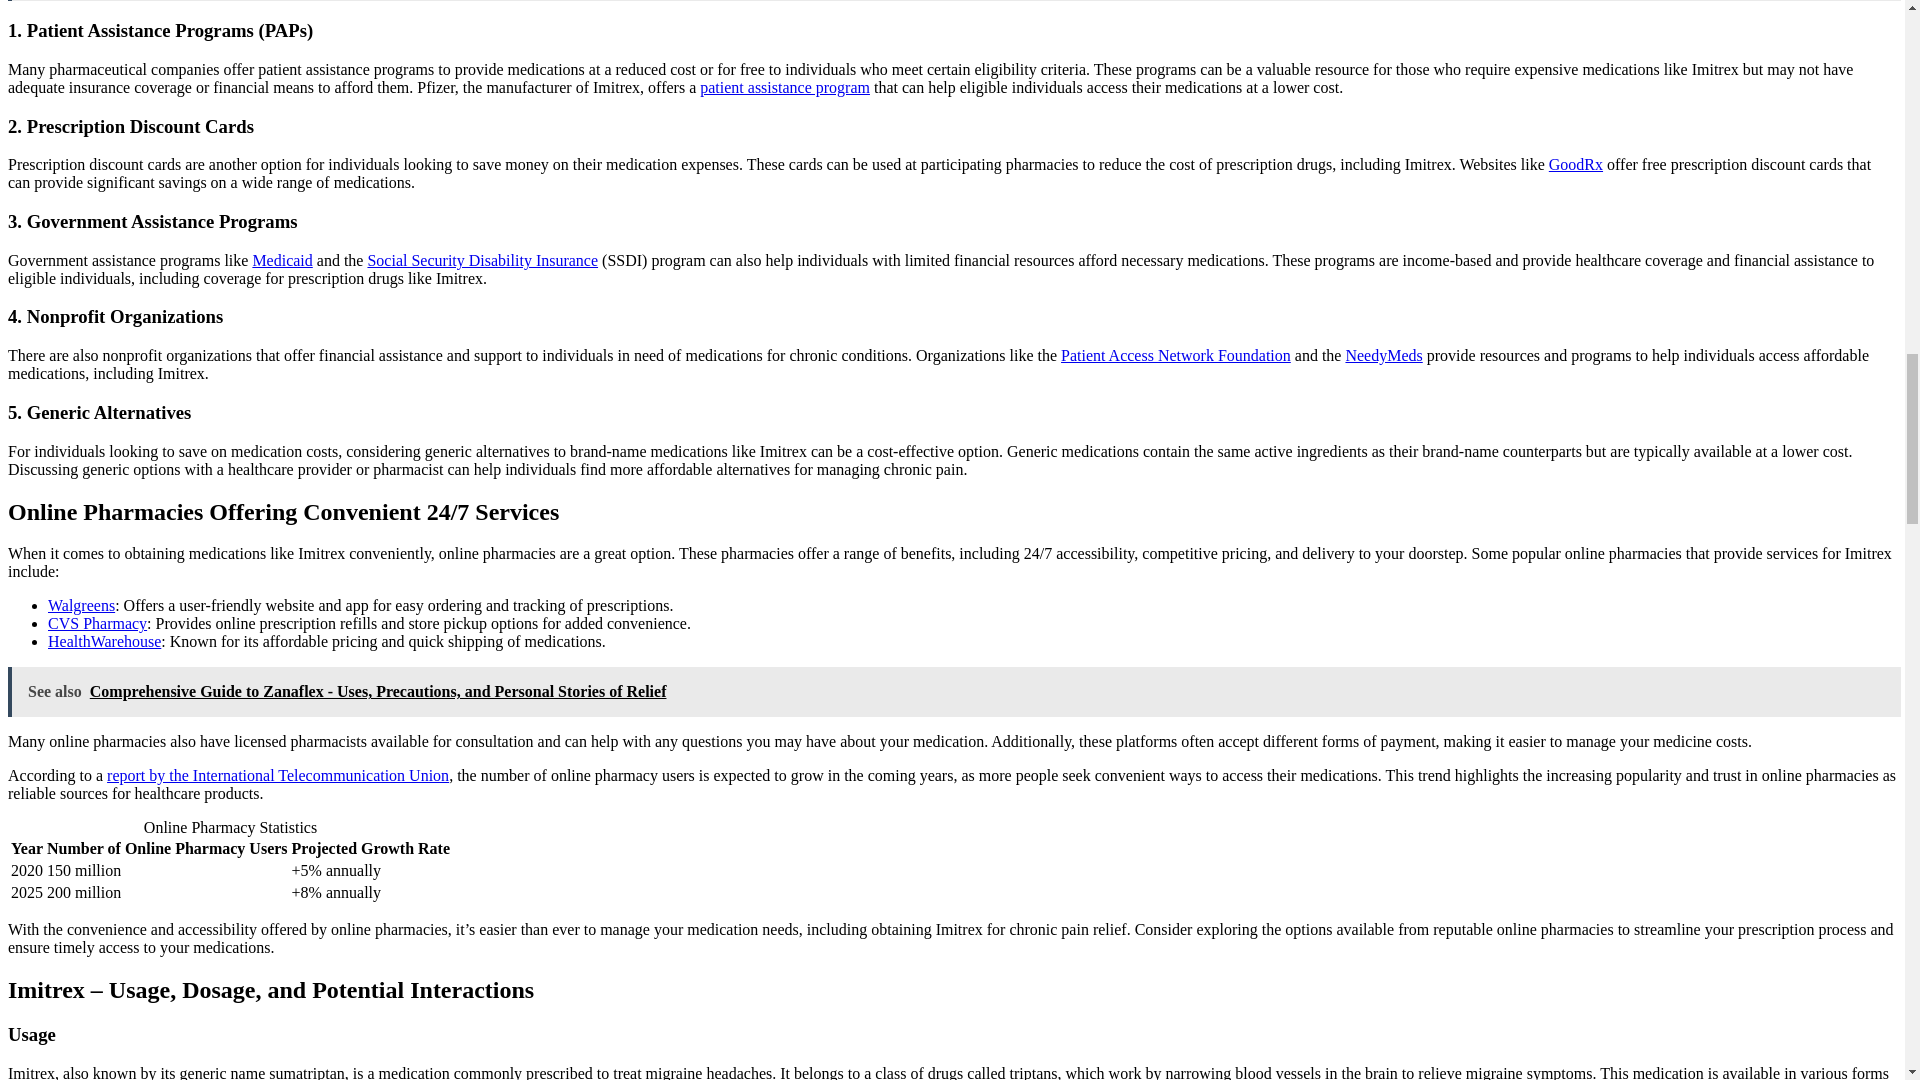 The image size is (1920, 1080). Describe the element at coordinates (104, 641) in the screenshot. I see `HealthWarehouse` at that location.